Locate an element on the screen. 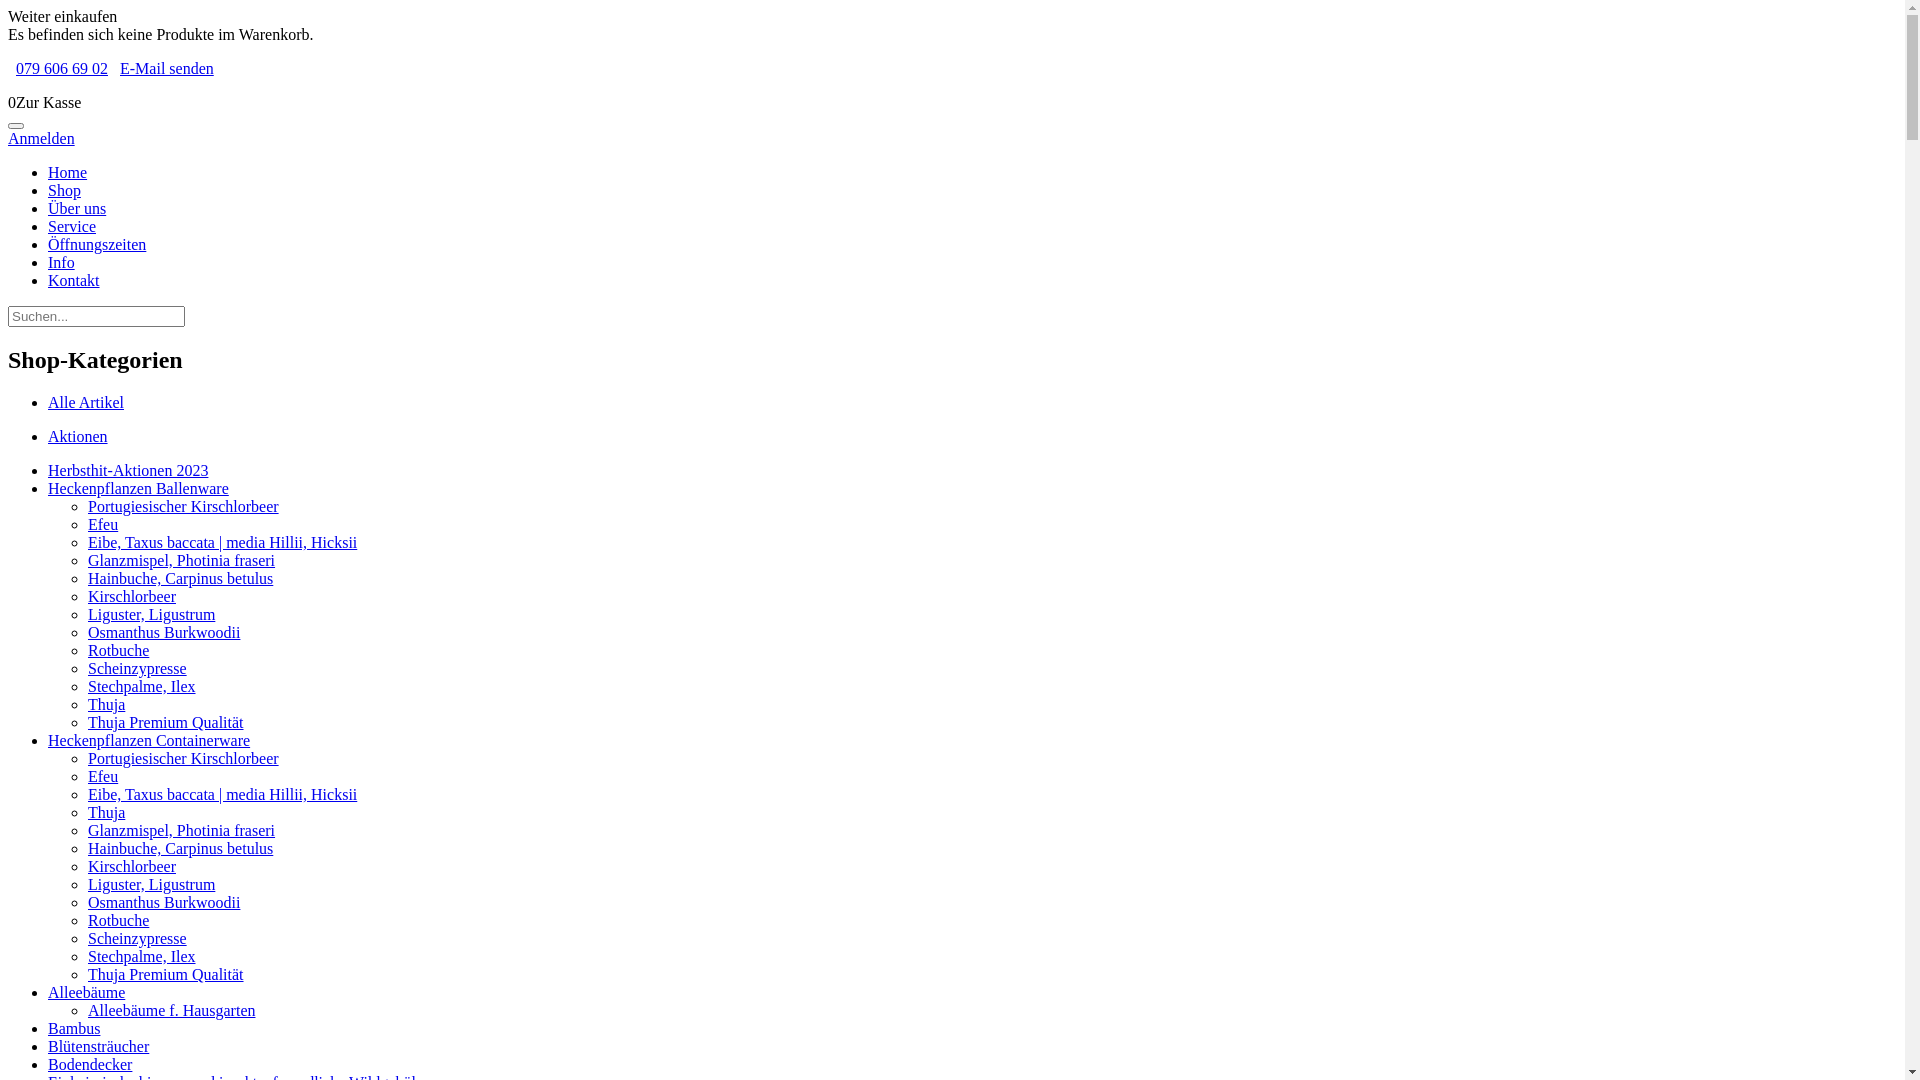 The width and height of the screenshot is (1920, 1080). Hainbuche, Carpinus betulus is located at coordinates (180, 578).